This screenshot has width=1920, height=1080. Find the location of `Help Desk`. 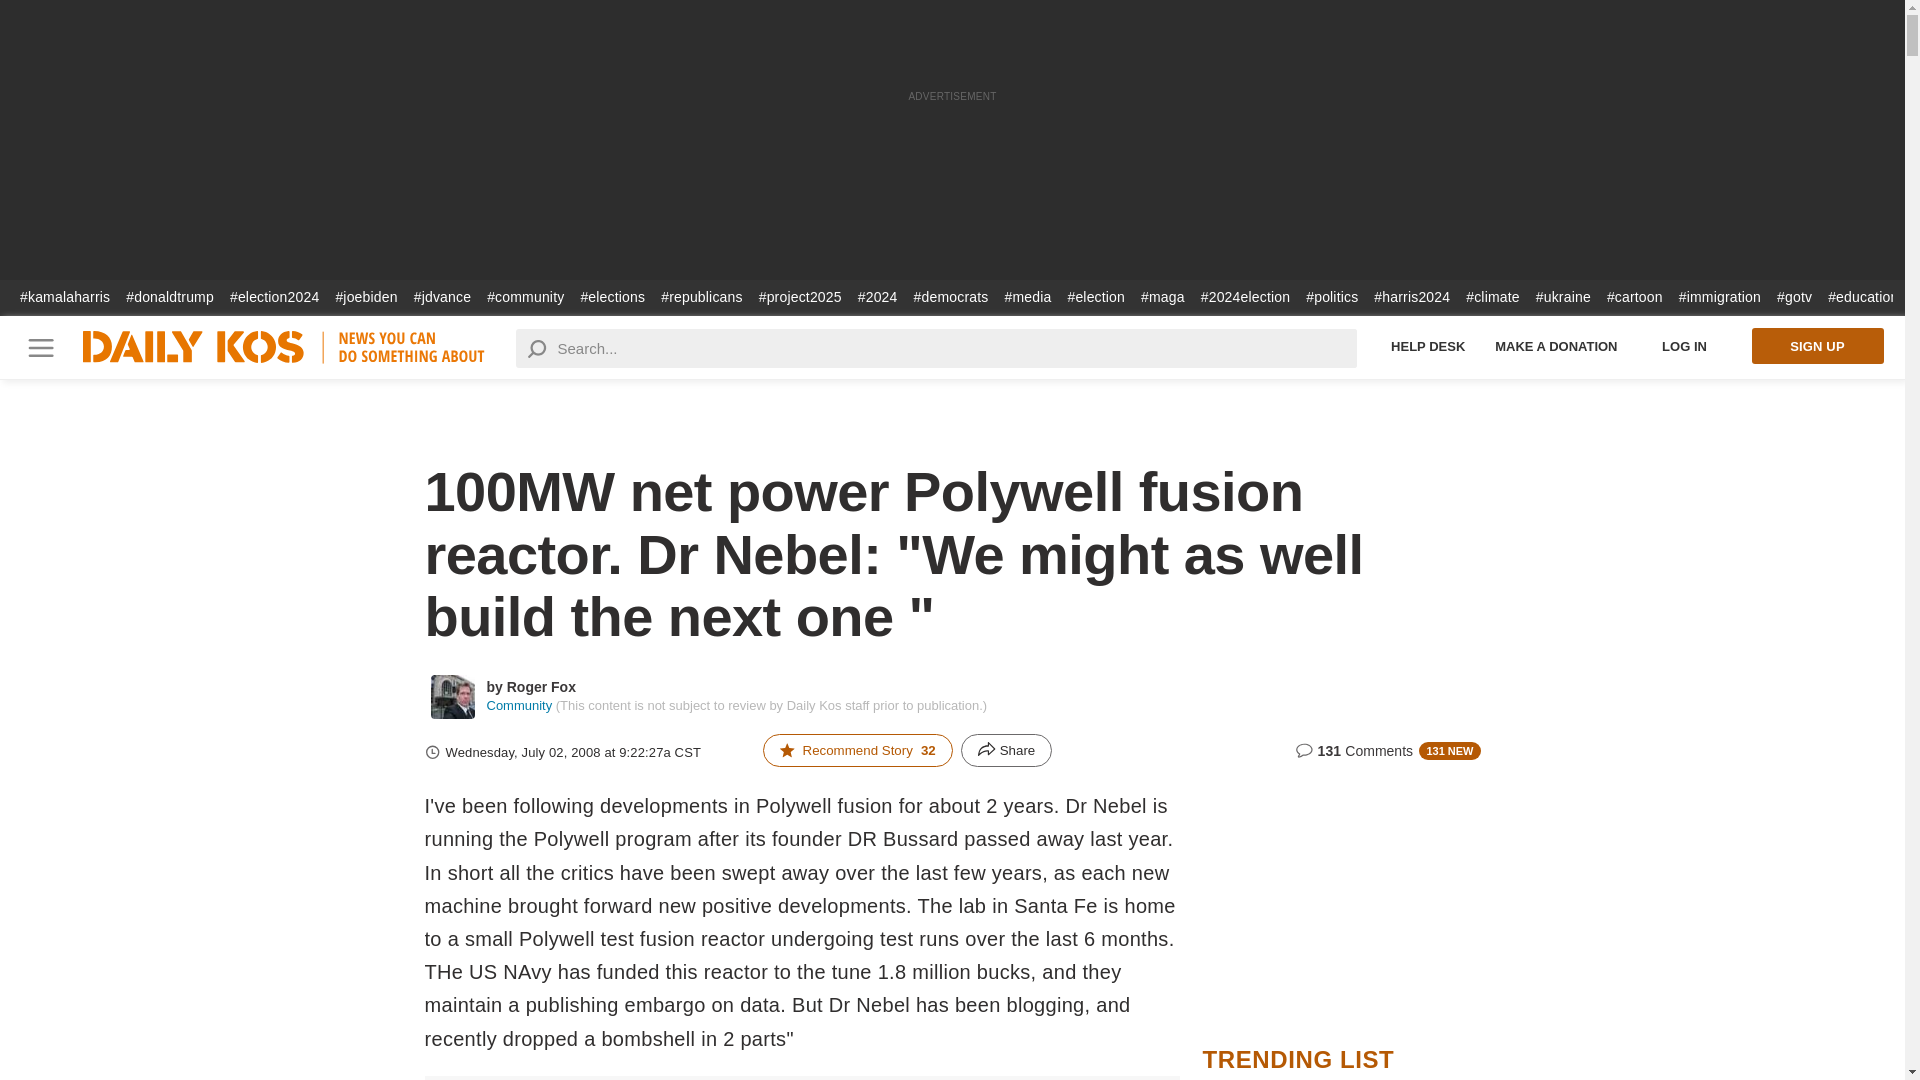

Help Desk is located at coordinates (1428, 346).